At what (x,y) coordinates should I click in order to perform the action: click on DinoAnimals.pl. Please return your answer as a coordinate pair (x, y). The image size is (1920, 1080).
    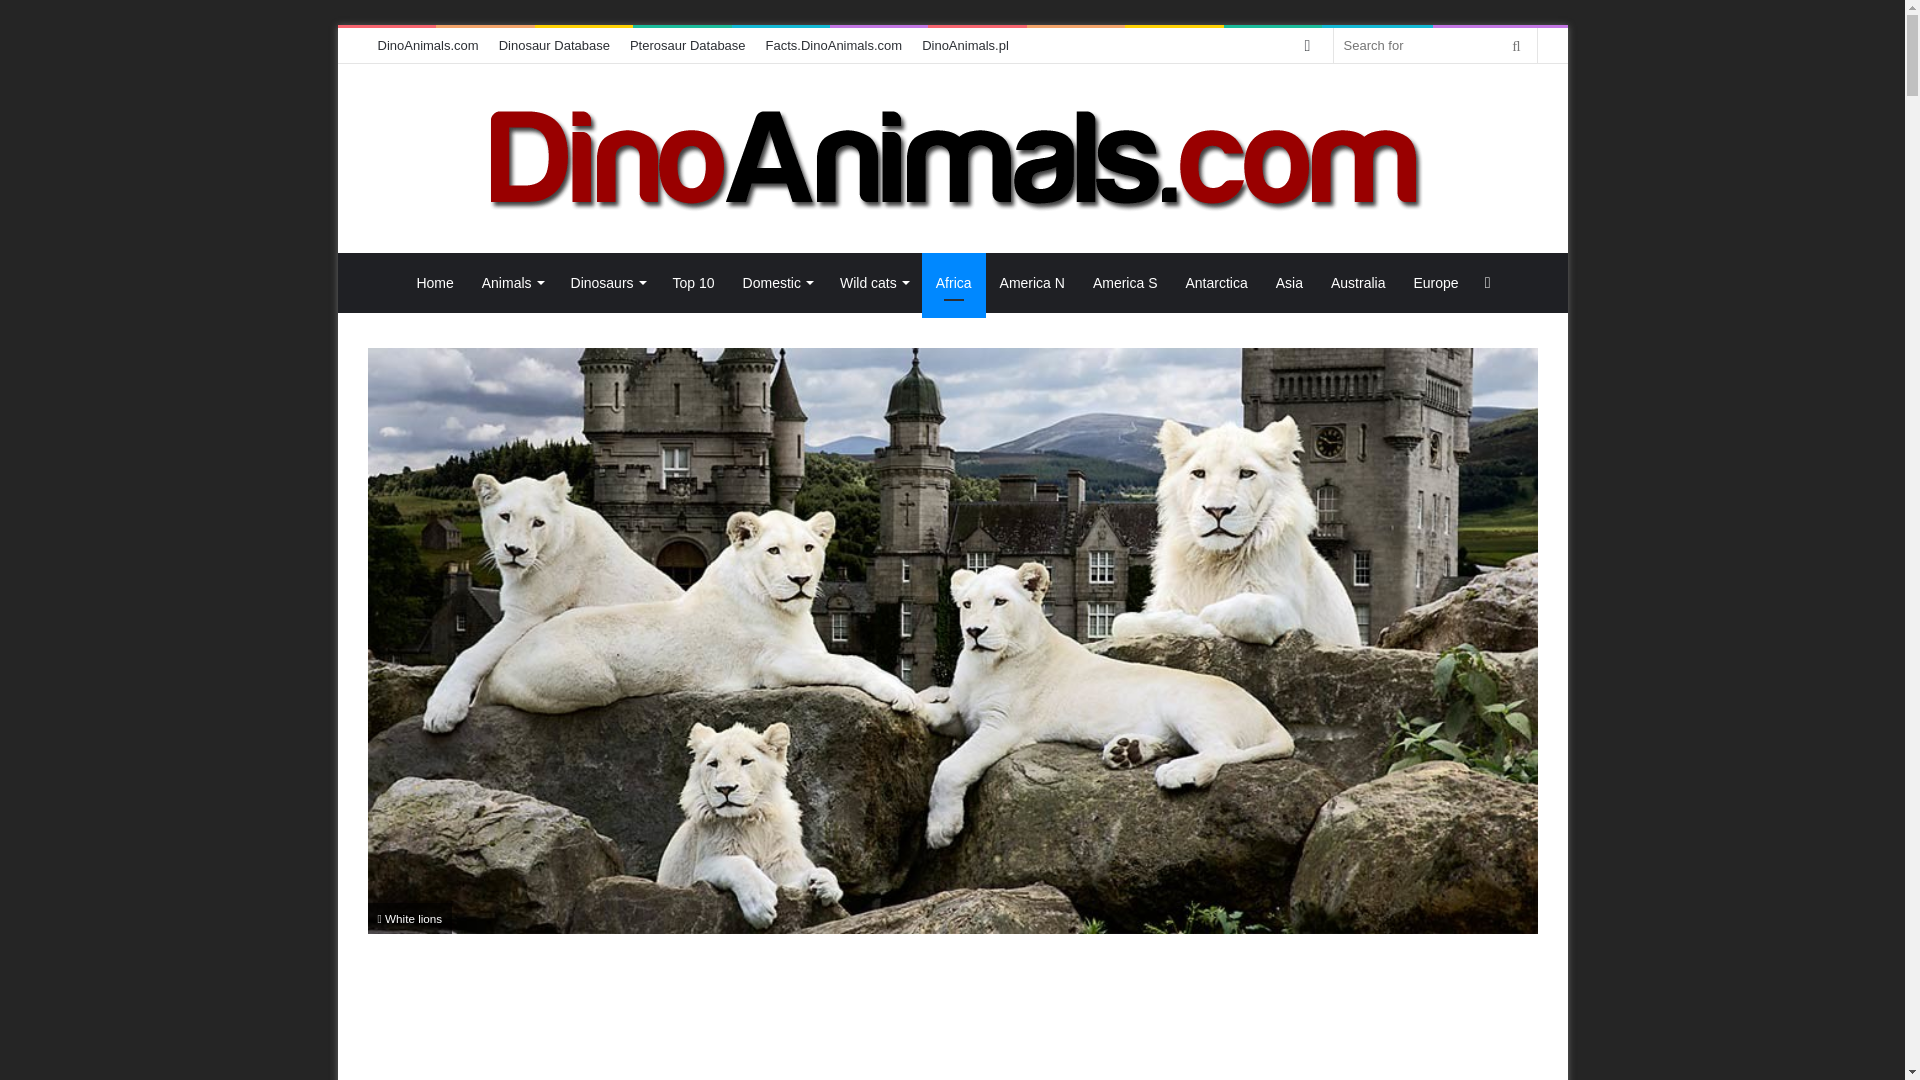
    Looking at the image, I should click on (966, 45).